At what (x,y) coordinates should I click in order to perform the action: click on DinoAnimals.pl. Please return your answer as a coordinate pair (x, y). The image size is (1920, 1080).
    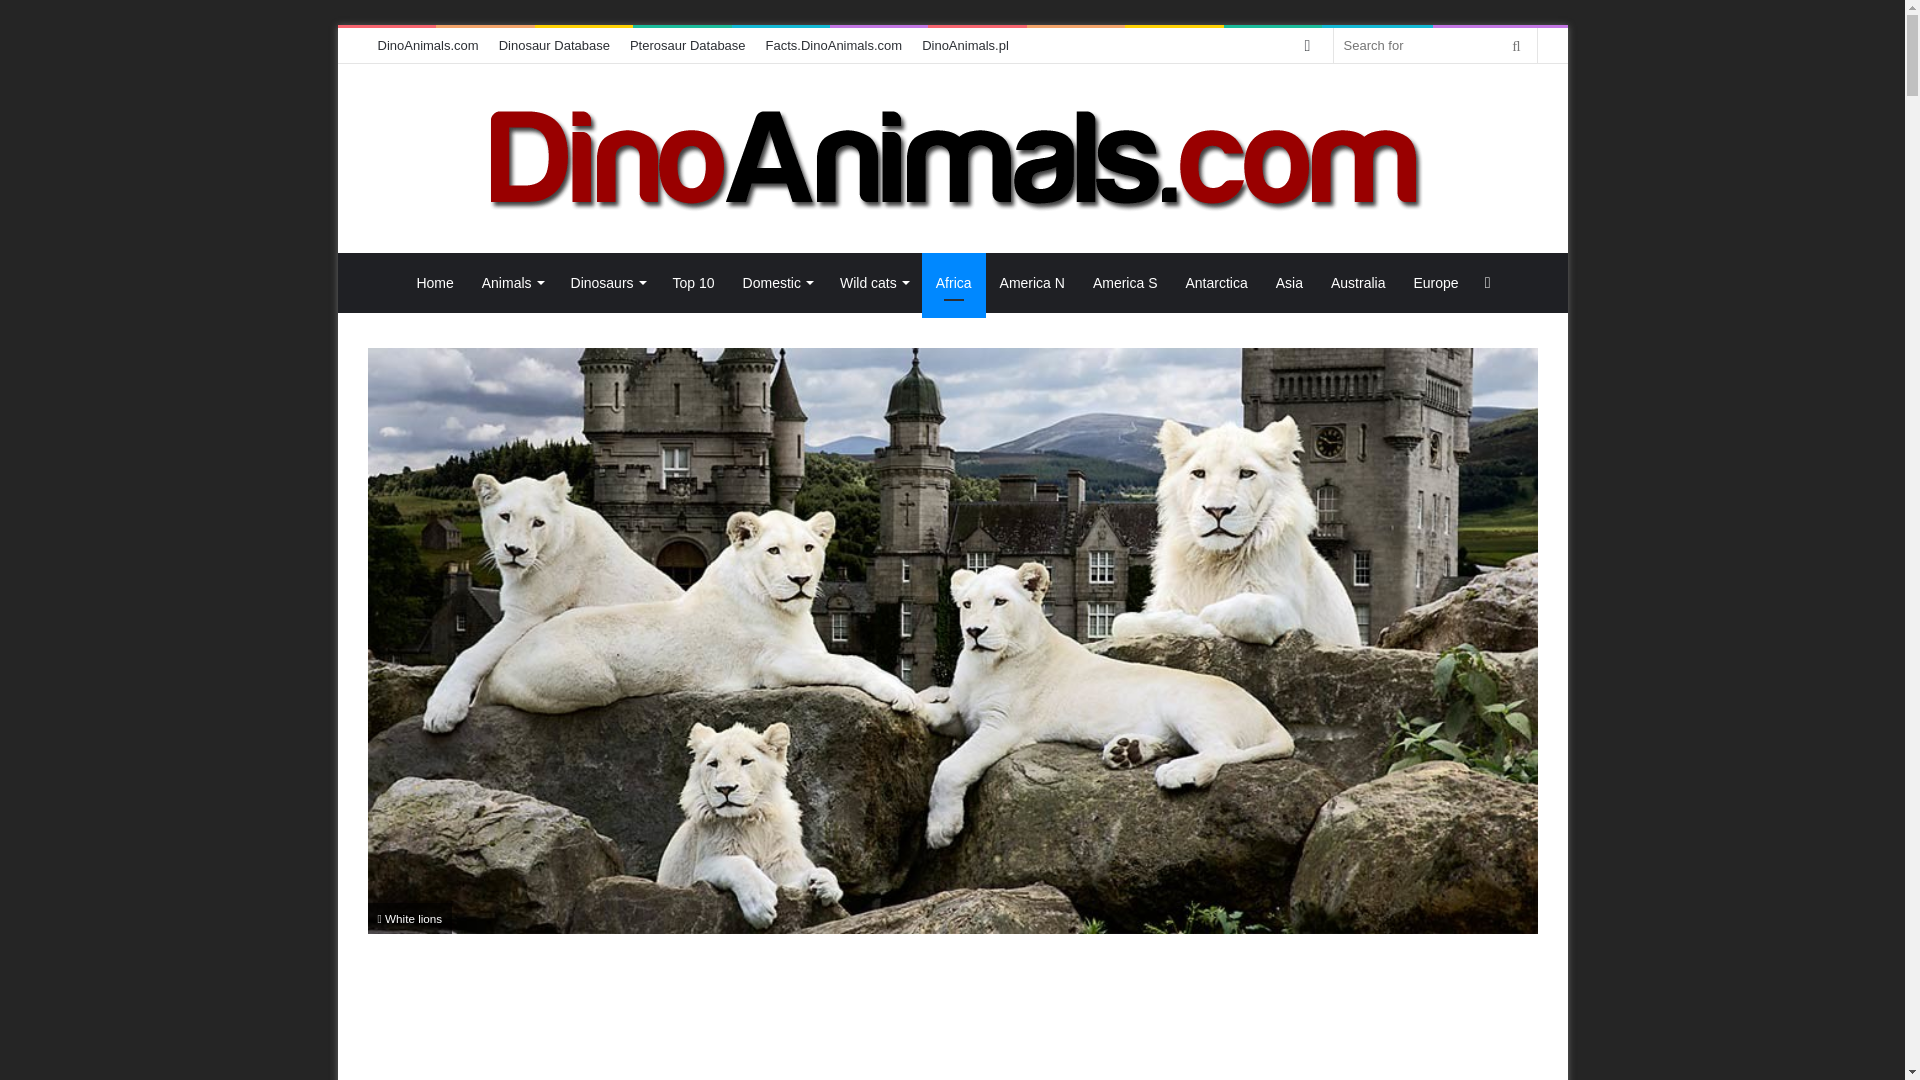
    Looking at the image, I should click on (966, 45).